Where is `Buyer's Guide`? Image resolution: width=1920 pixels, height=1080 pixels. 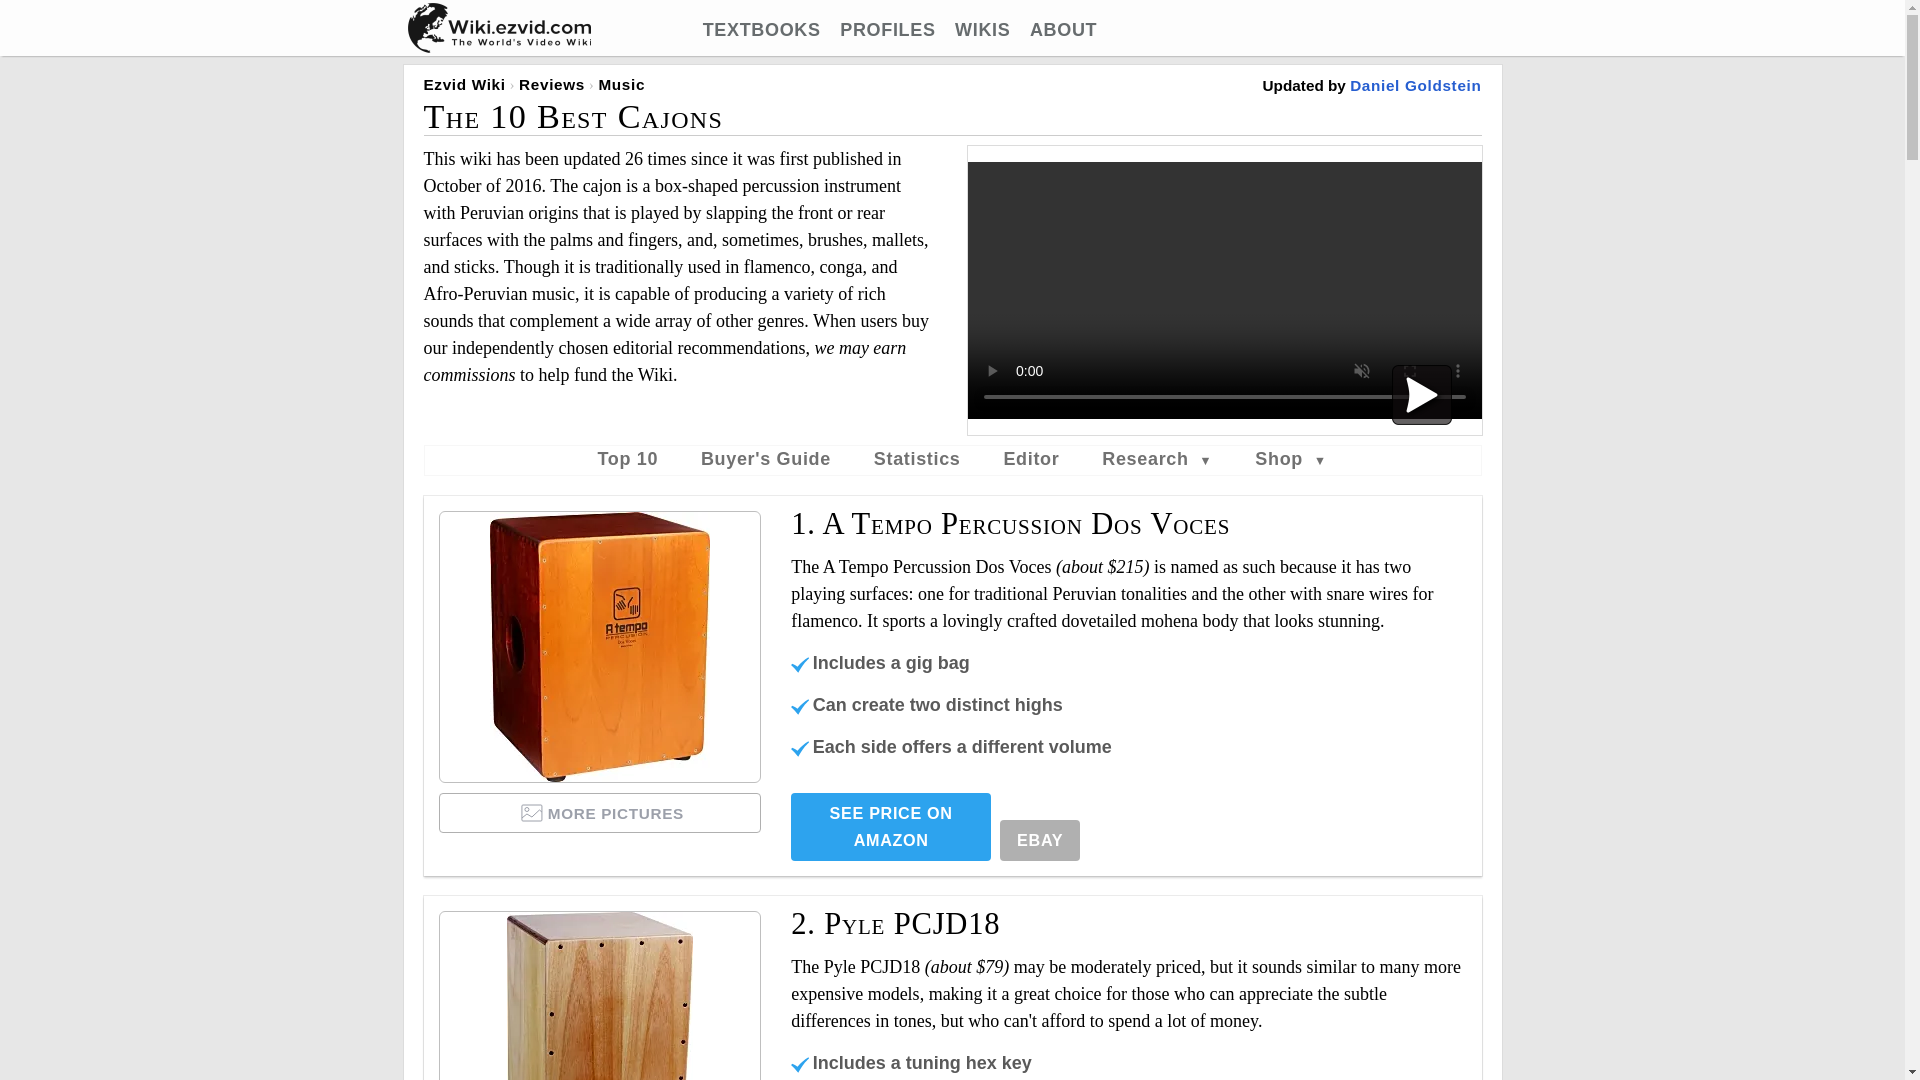
Buyer's Guide is located at coordinates (766, 458).